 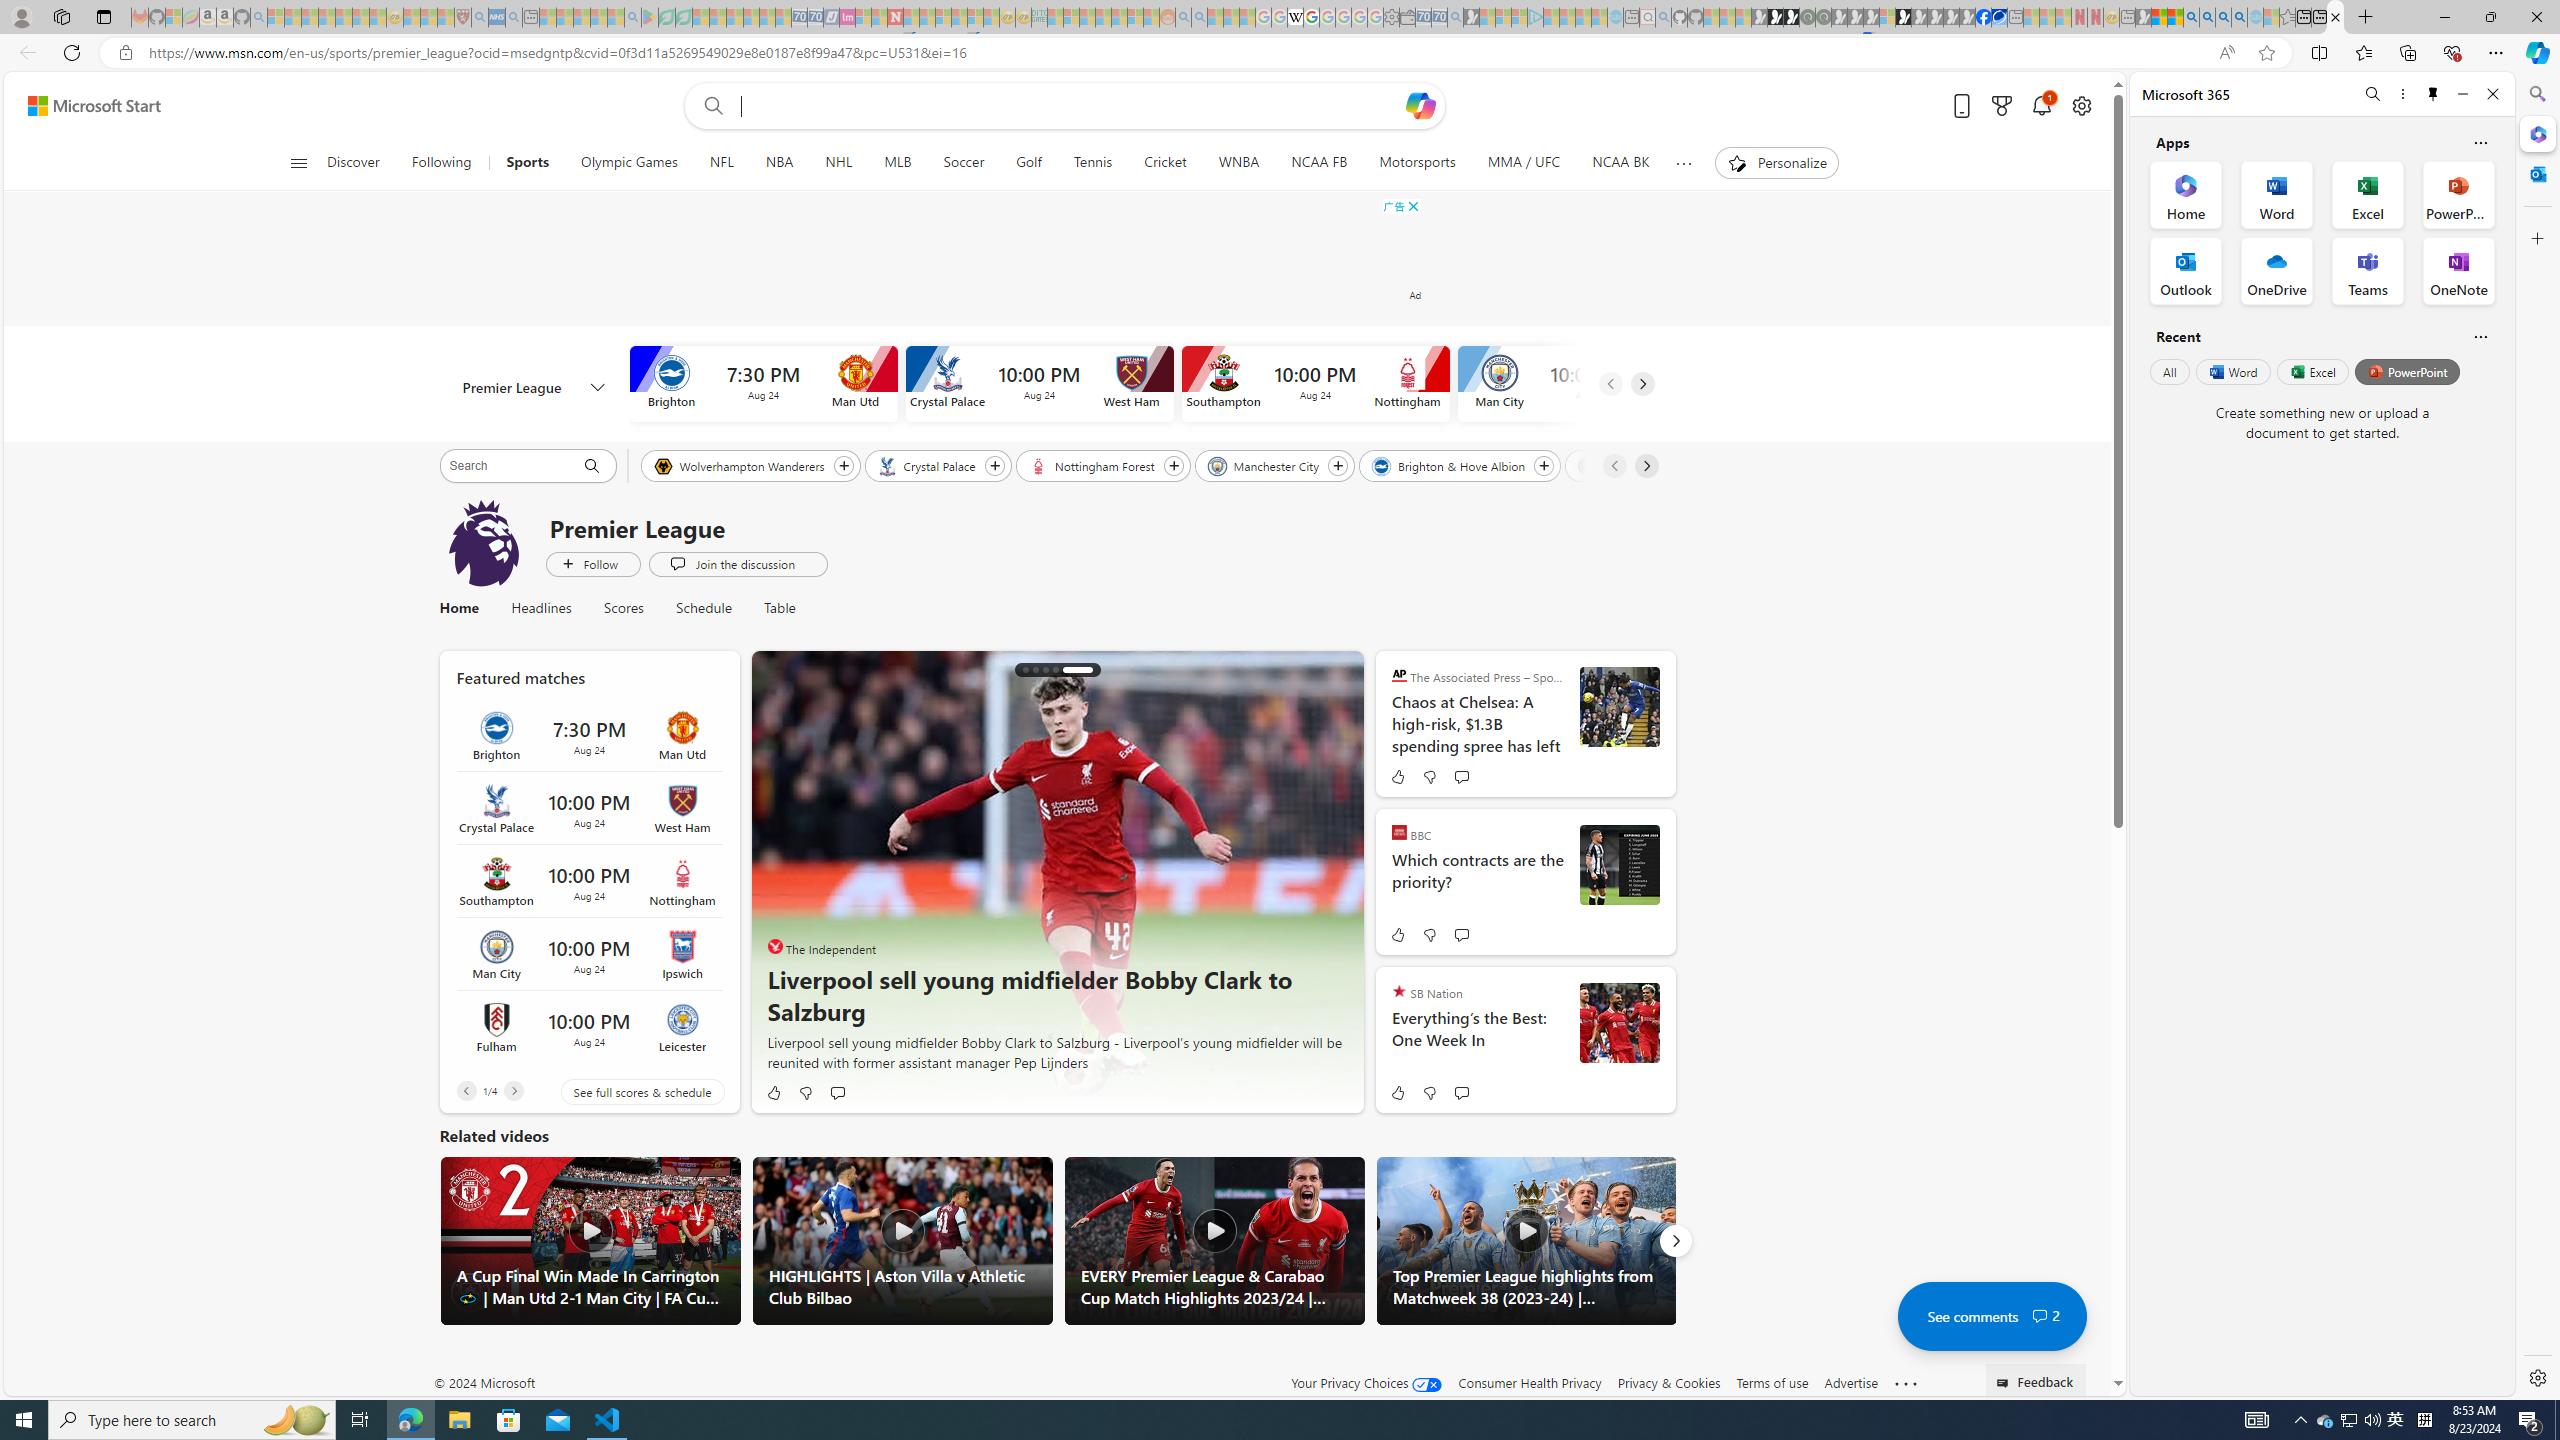 What do you see at coordinates (705, 608) in the screenshot?
I see `Schedule` at bounding box center [705, 608].